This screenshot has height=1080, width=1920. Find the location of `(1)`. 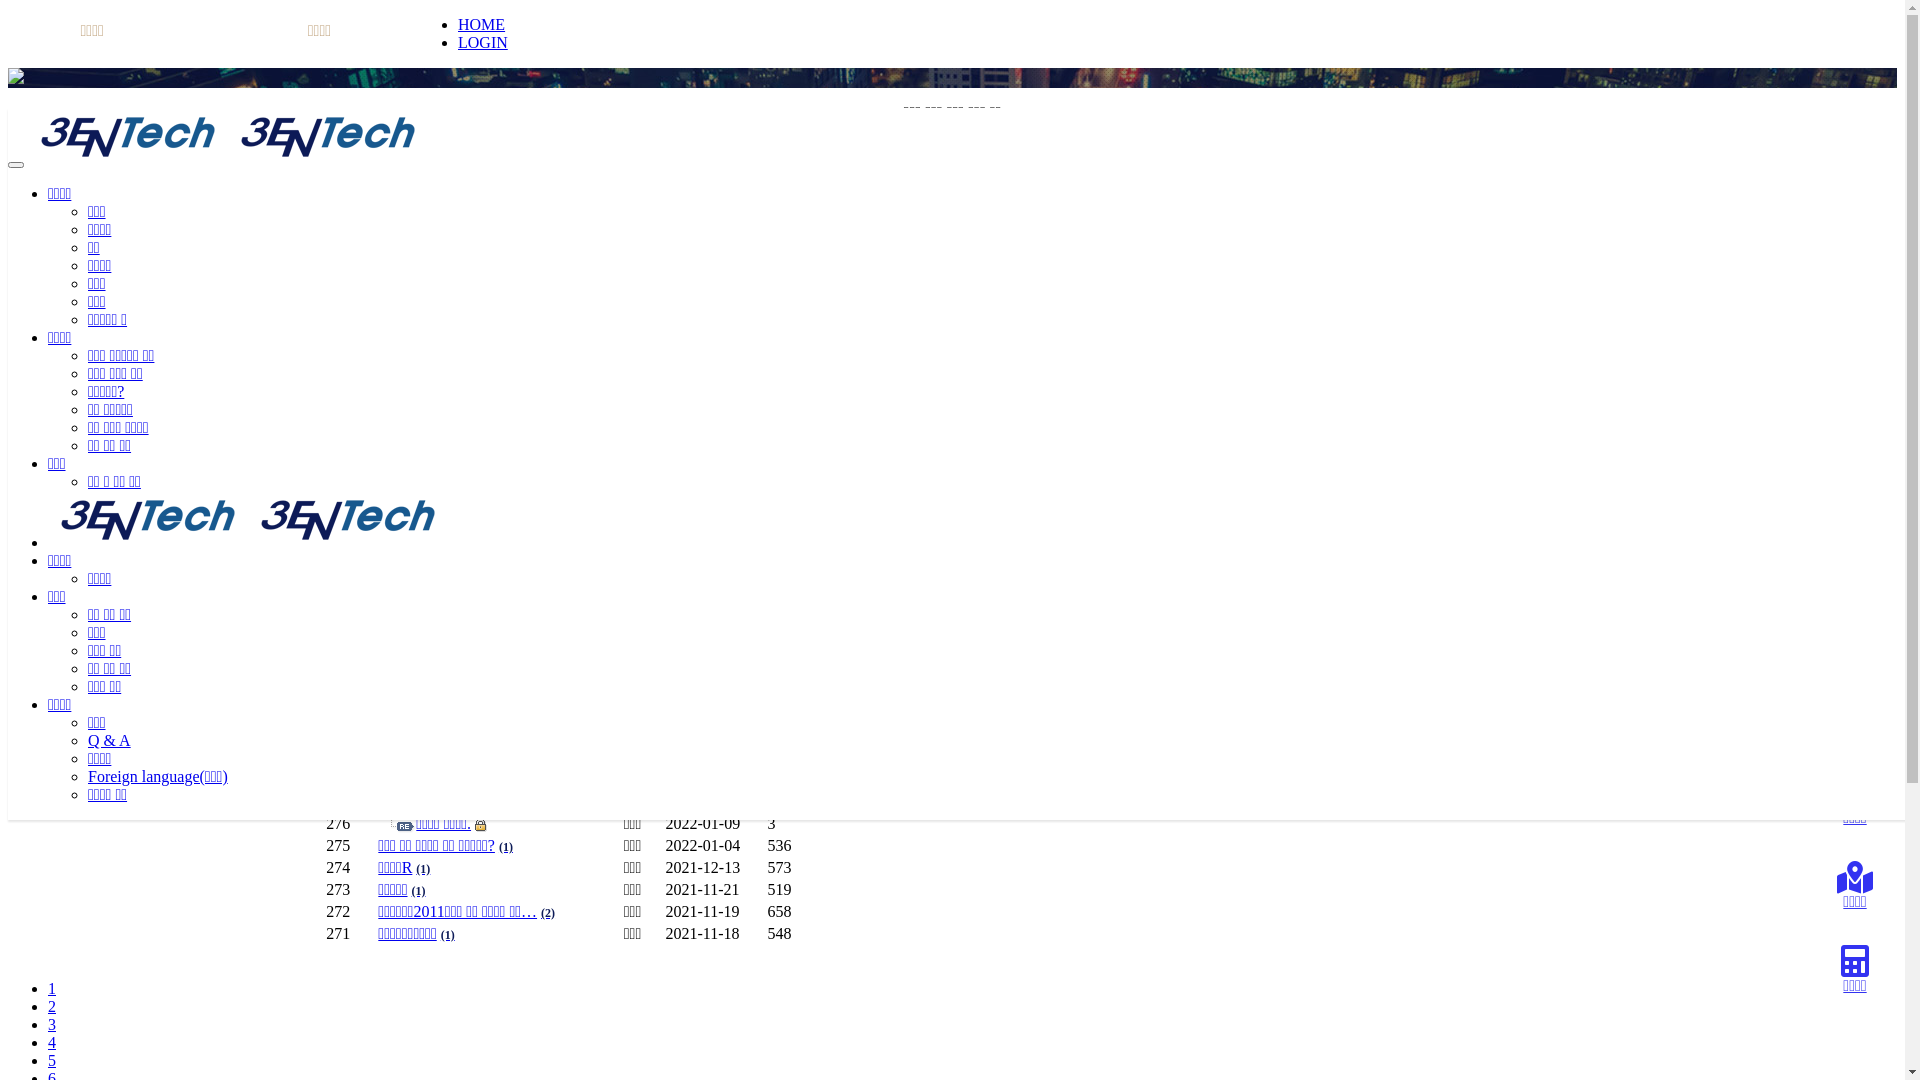

(1) is located at coordinates (482, 340).